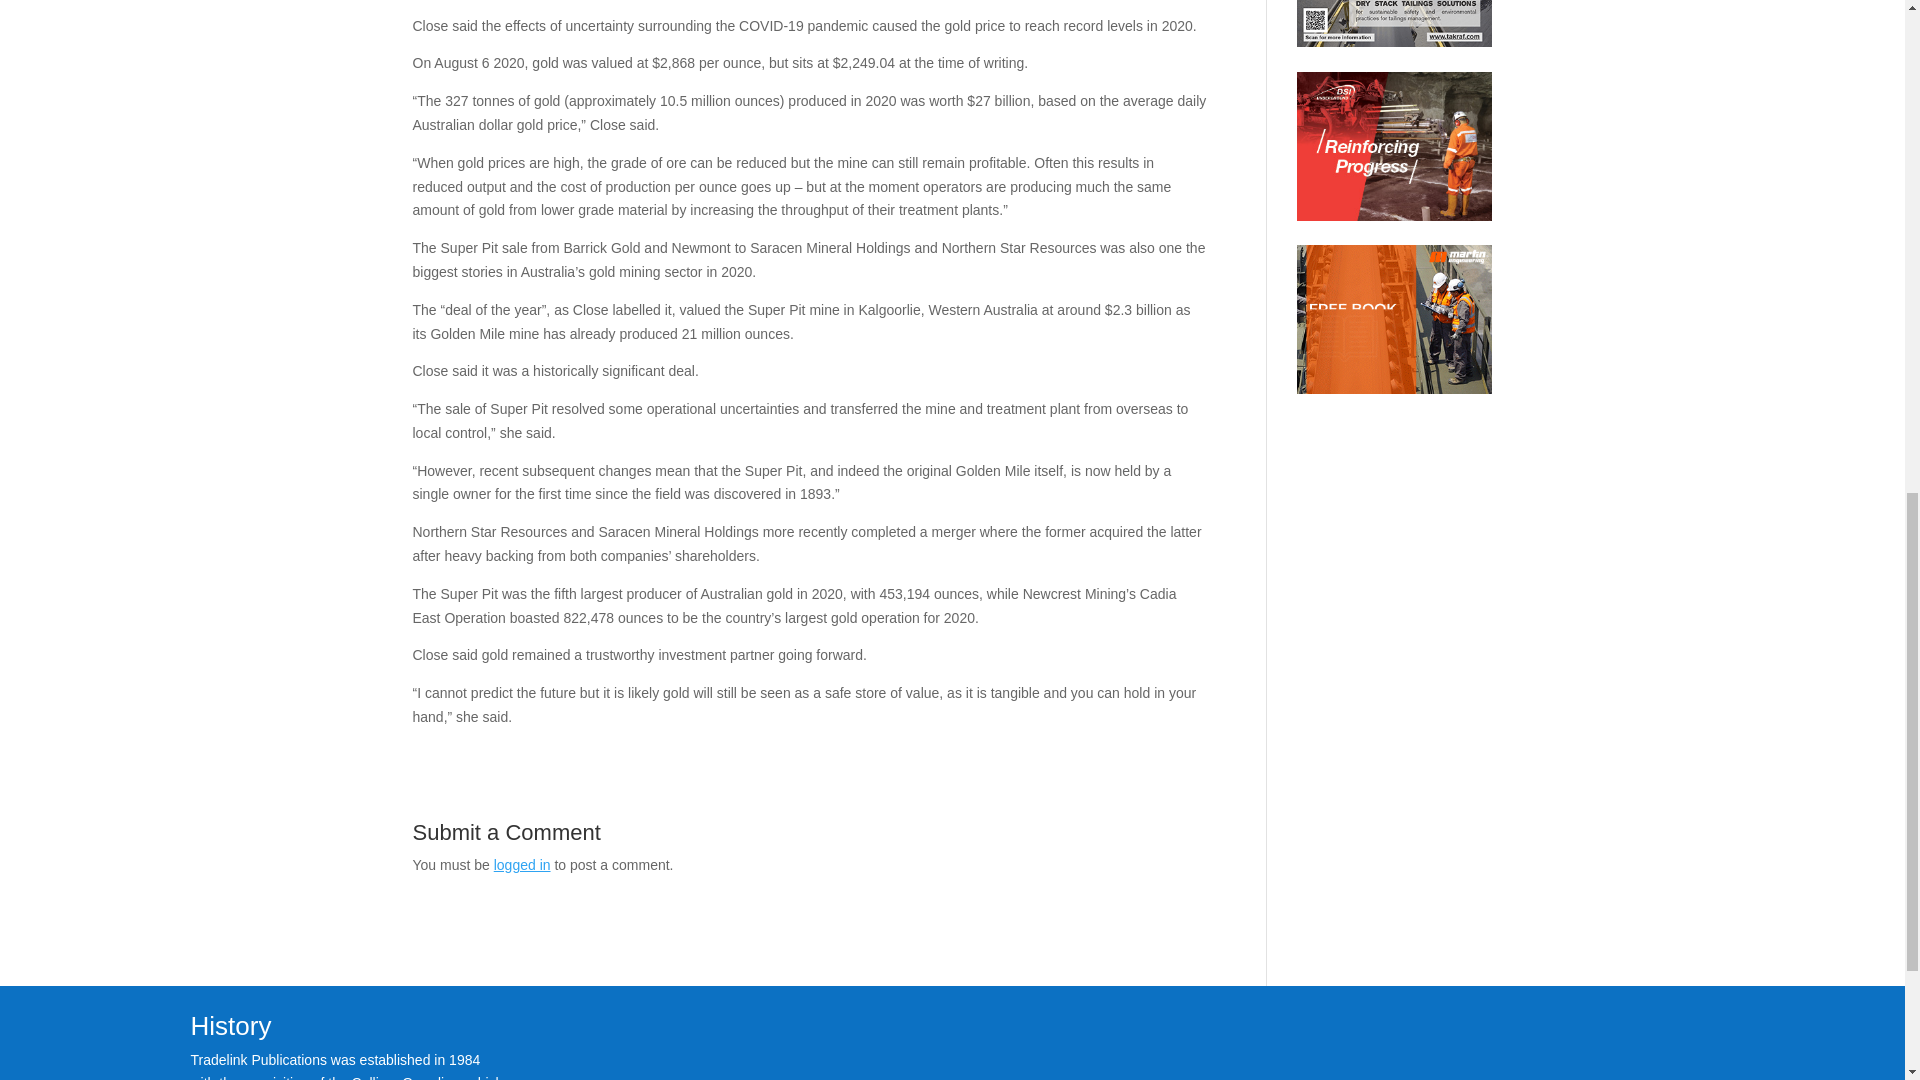 The height and width of the screenshot is (1080, 1920). What do you see at coordinates (522, 864) in the screenshot?
I see `logged in` at bounding box center [522, 864].